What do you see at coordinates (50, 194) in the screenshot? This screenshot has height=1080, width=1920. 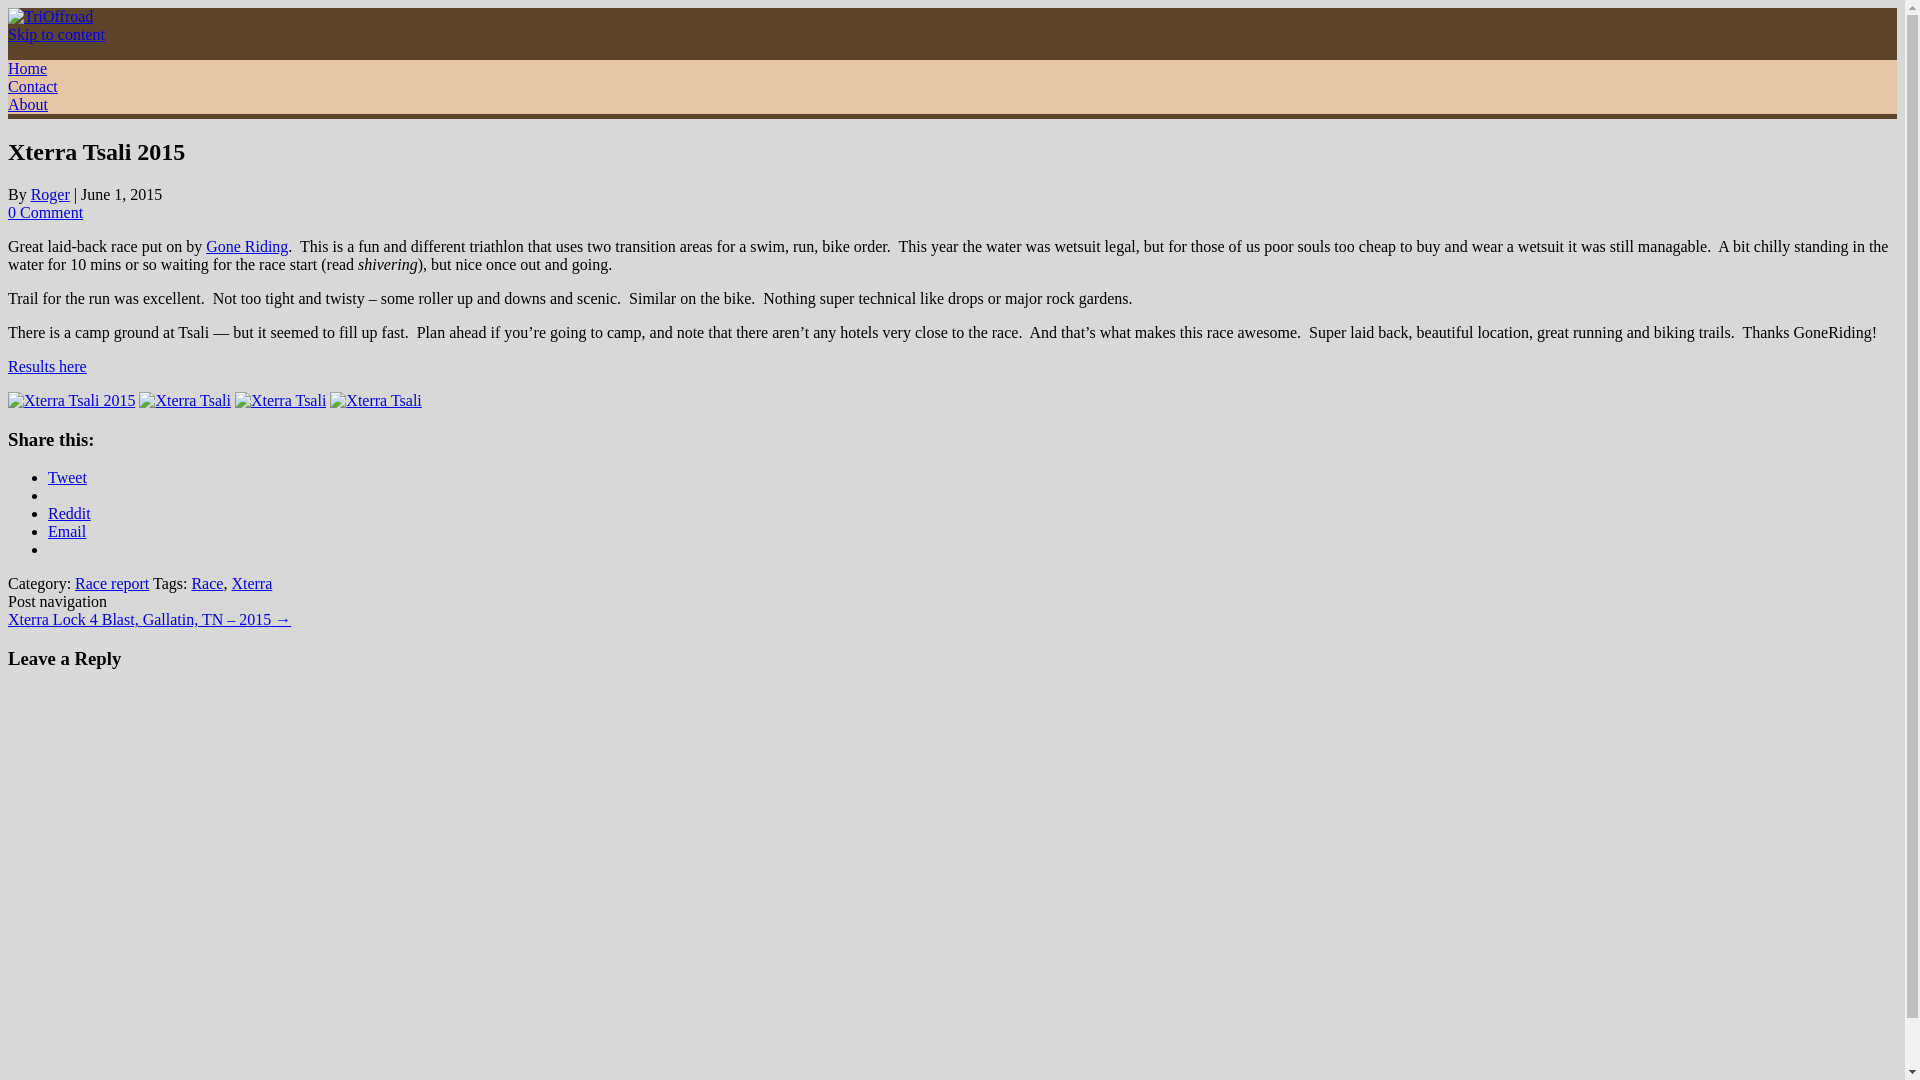 I see `Posts by Roger` at bounding box center [50, 194].